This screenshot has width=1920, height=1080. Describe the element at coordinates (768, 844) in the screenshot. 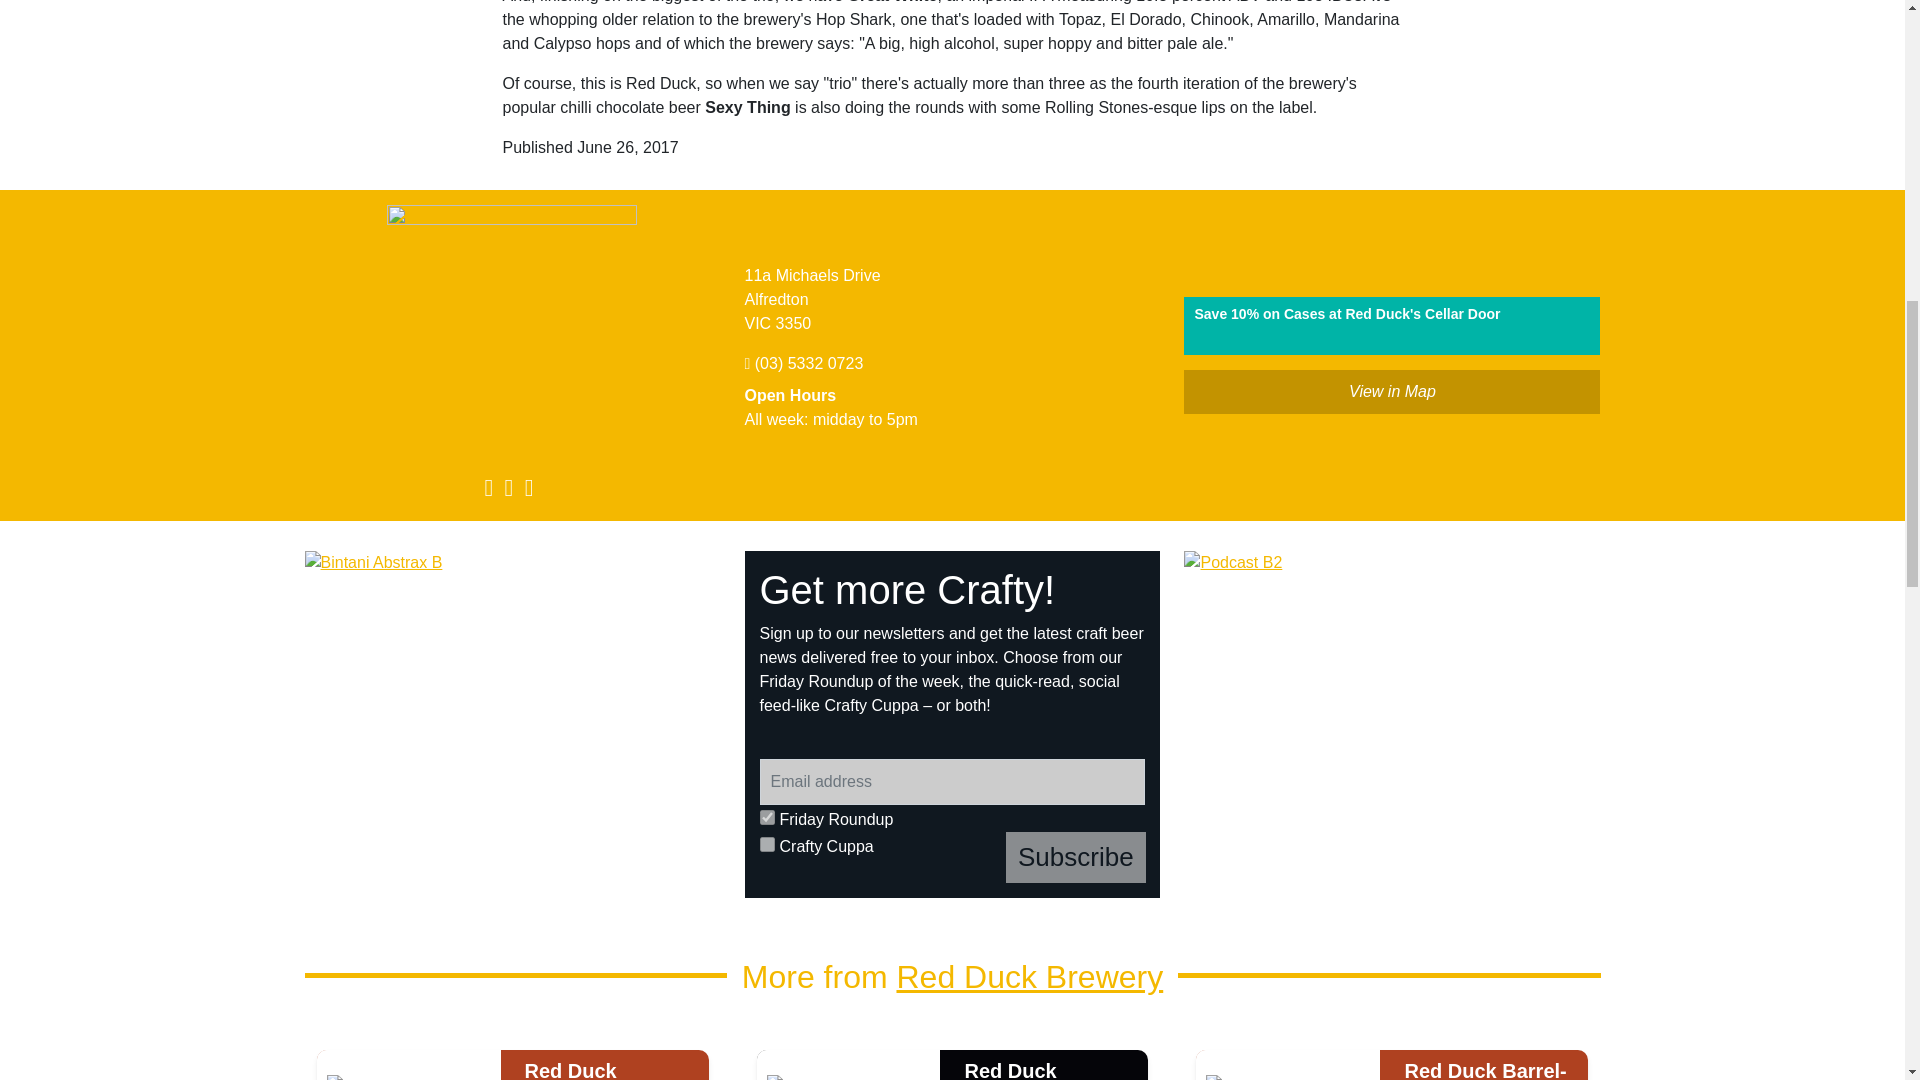

I see `cuppa` at that location.